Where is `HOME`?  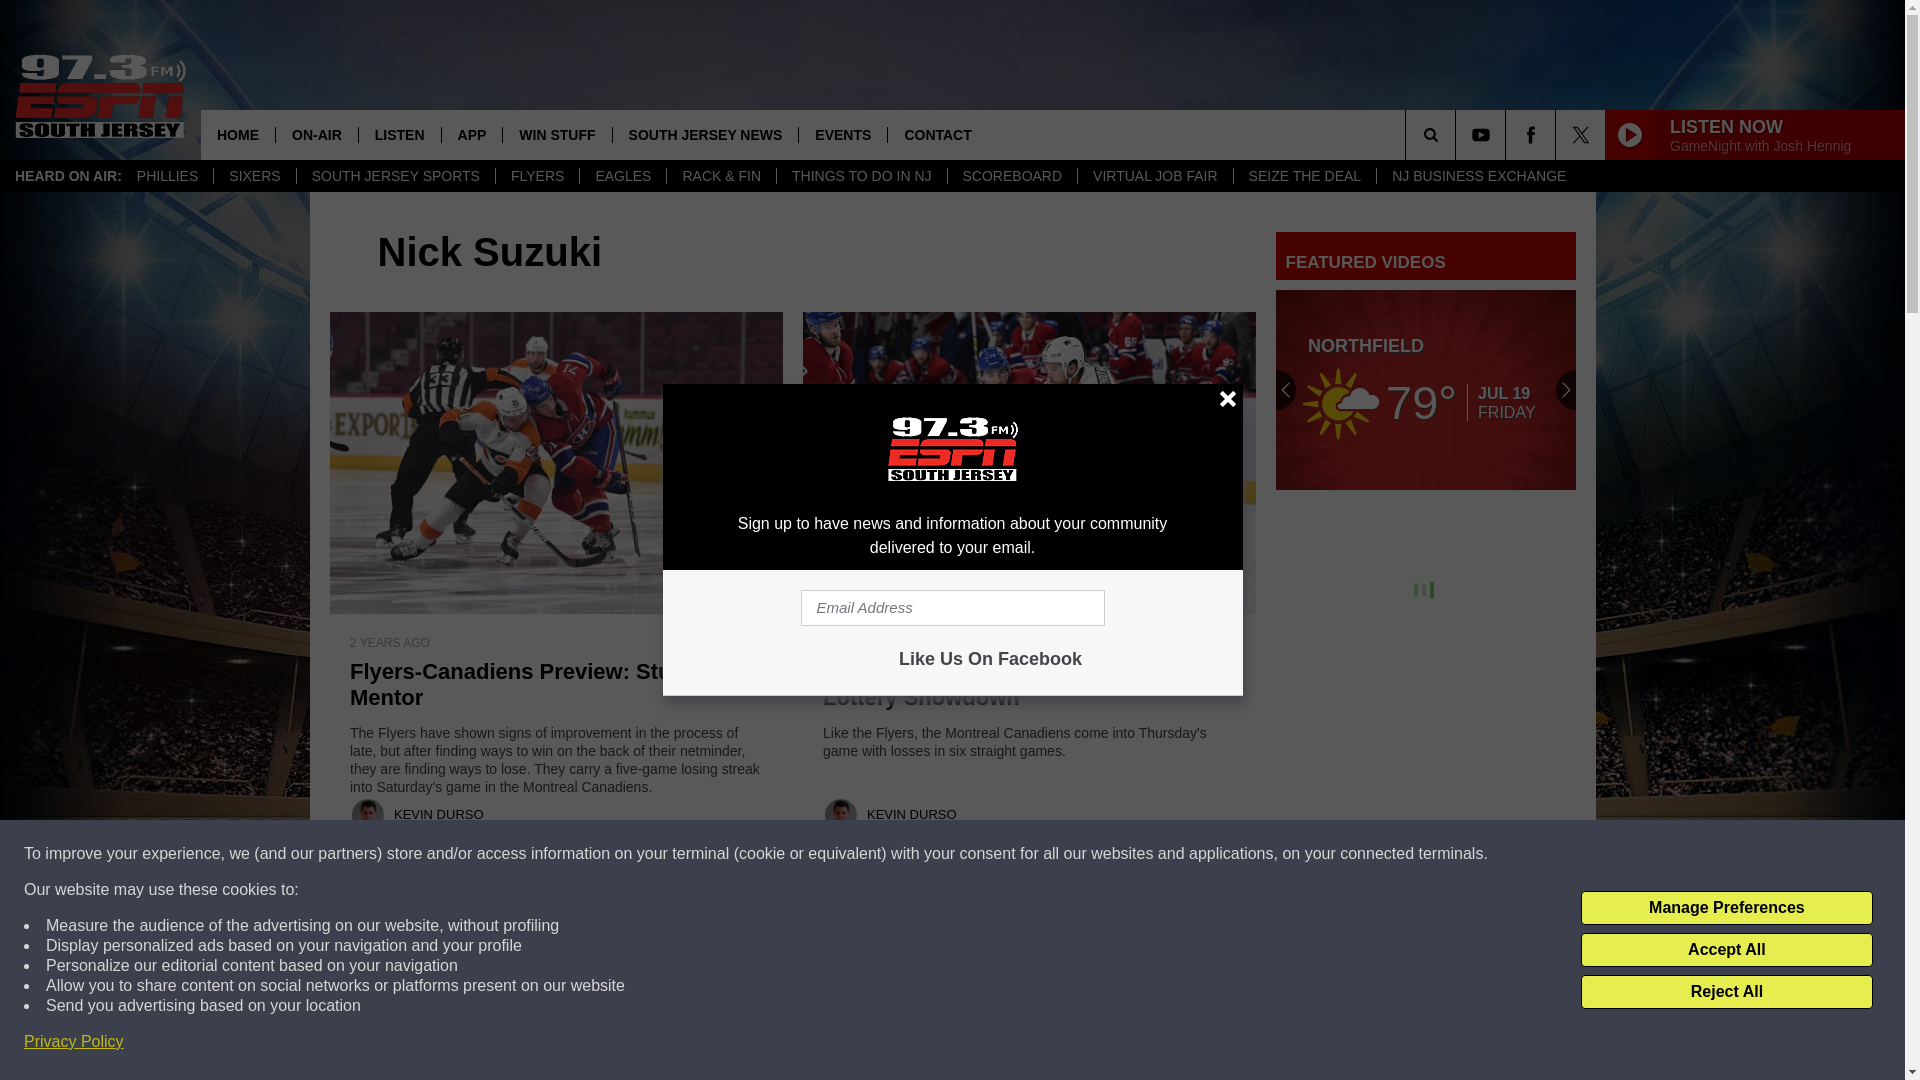
HOME is located at coordinates (238, 134).